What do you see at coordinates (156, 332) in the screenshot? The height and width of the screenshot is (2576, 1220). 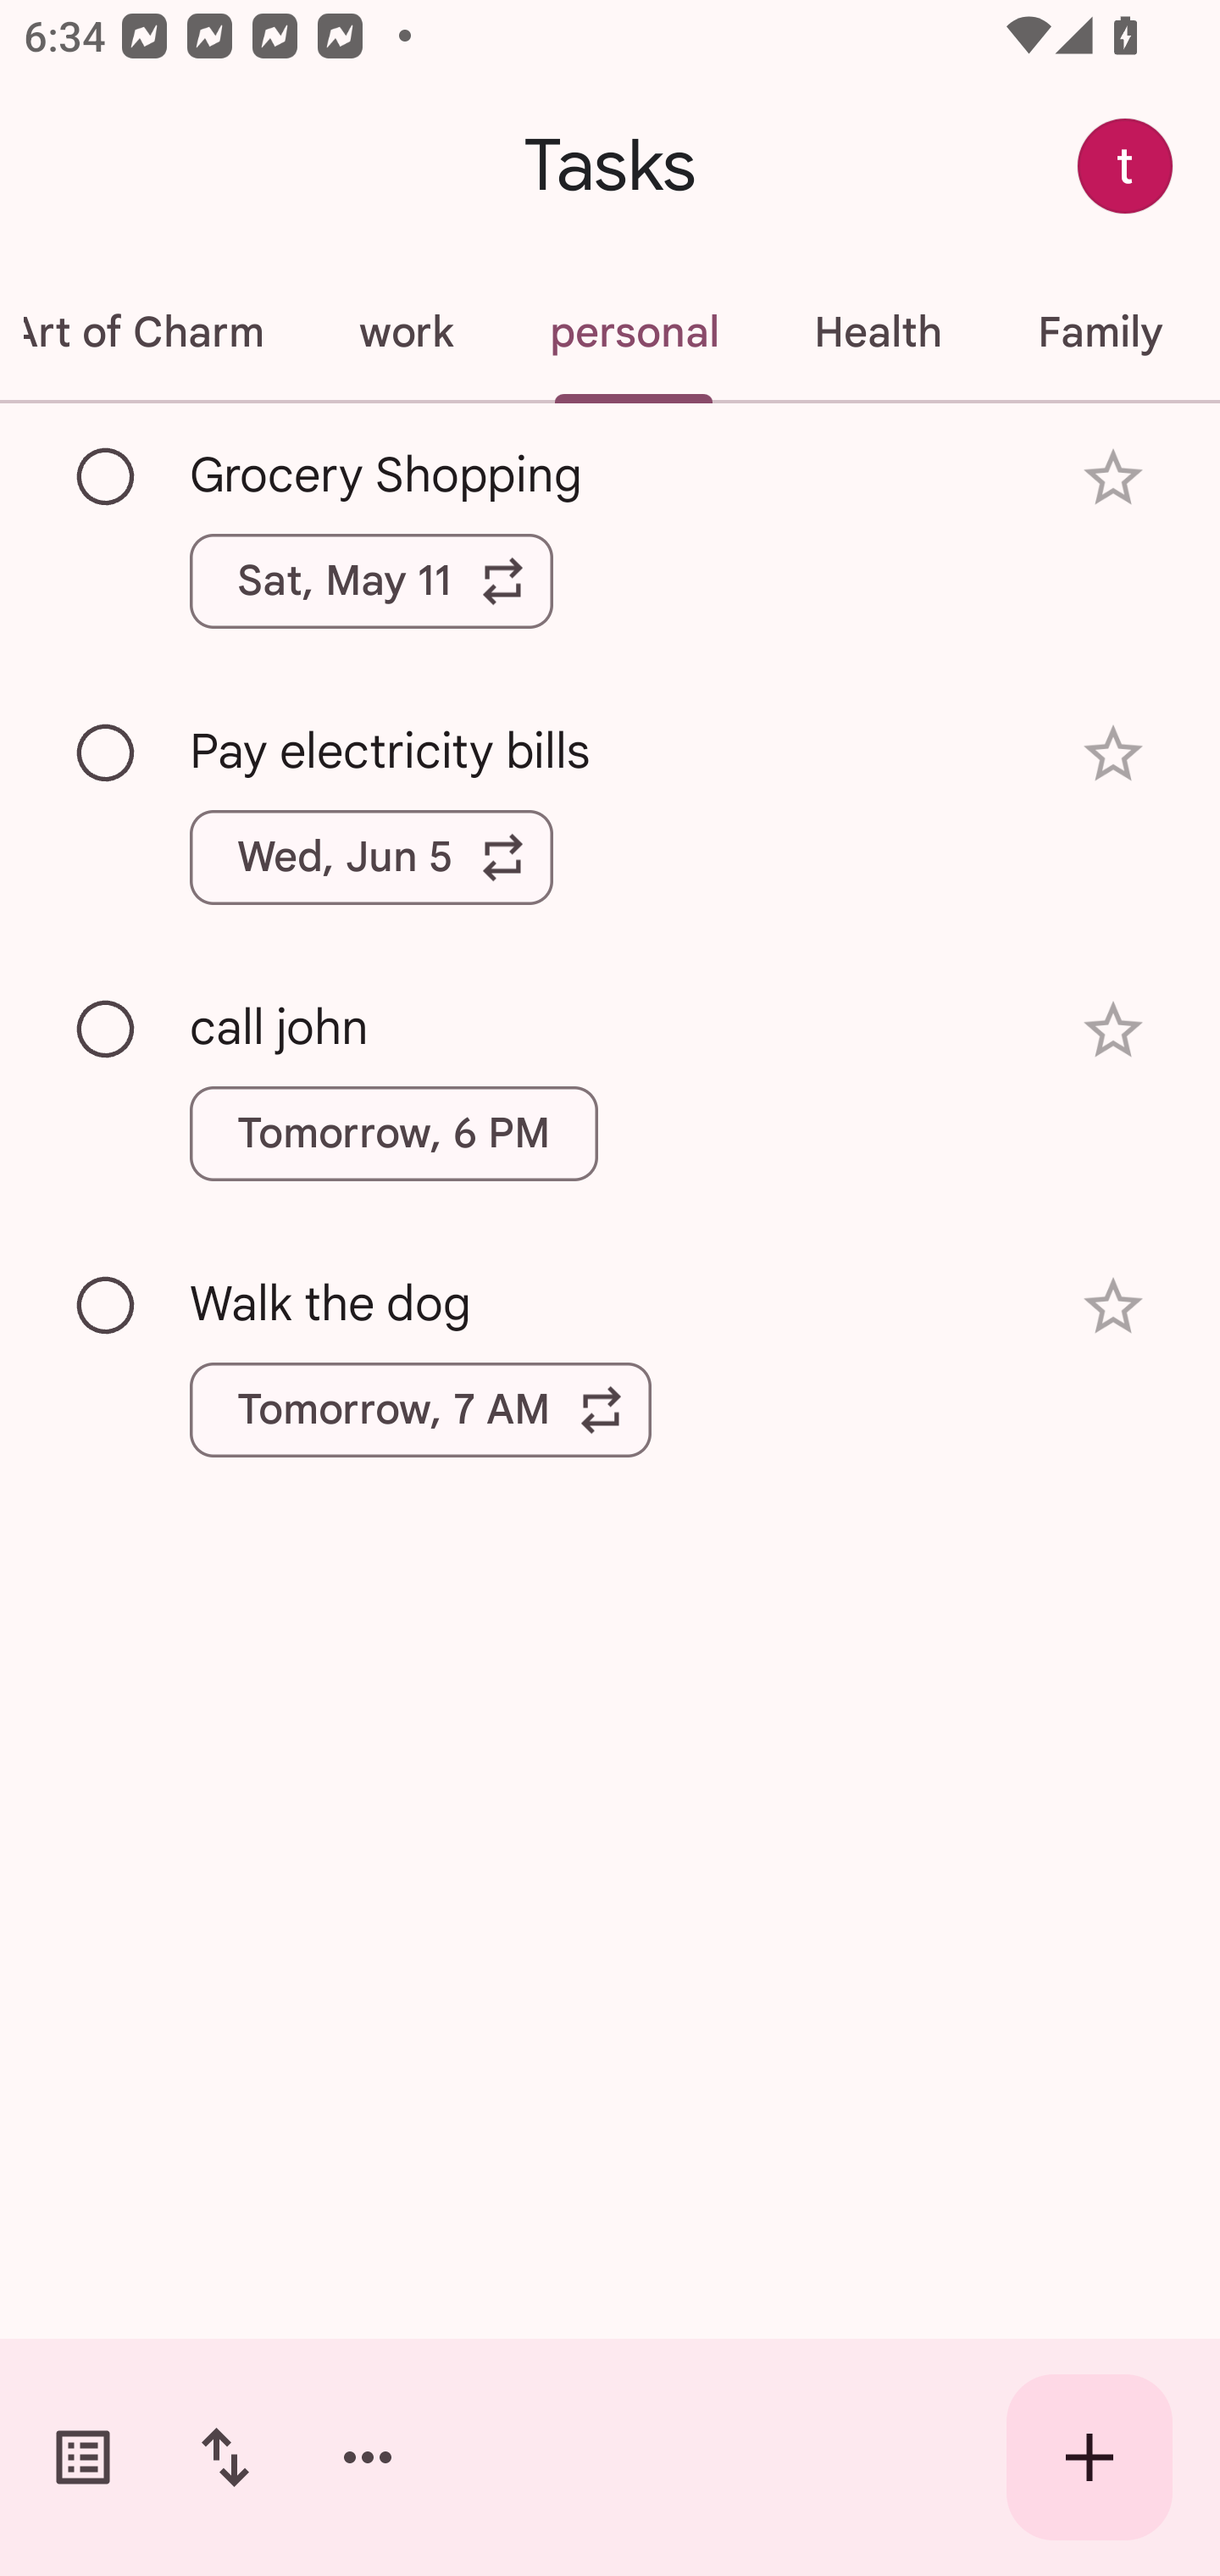 I see `The Art of Charm` at bounding box center [156, 332].